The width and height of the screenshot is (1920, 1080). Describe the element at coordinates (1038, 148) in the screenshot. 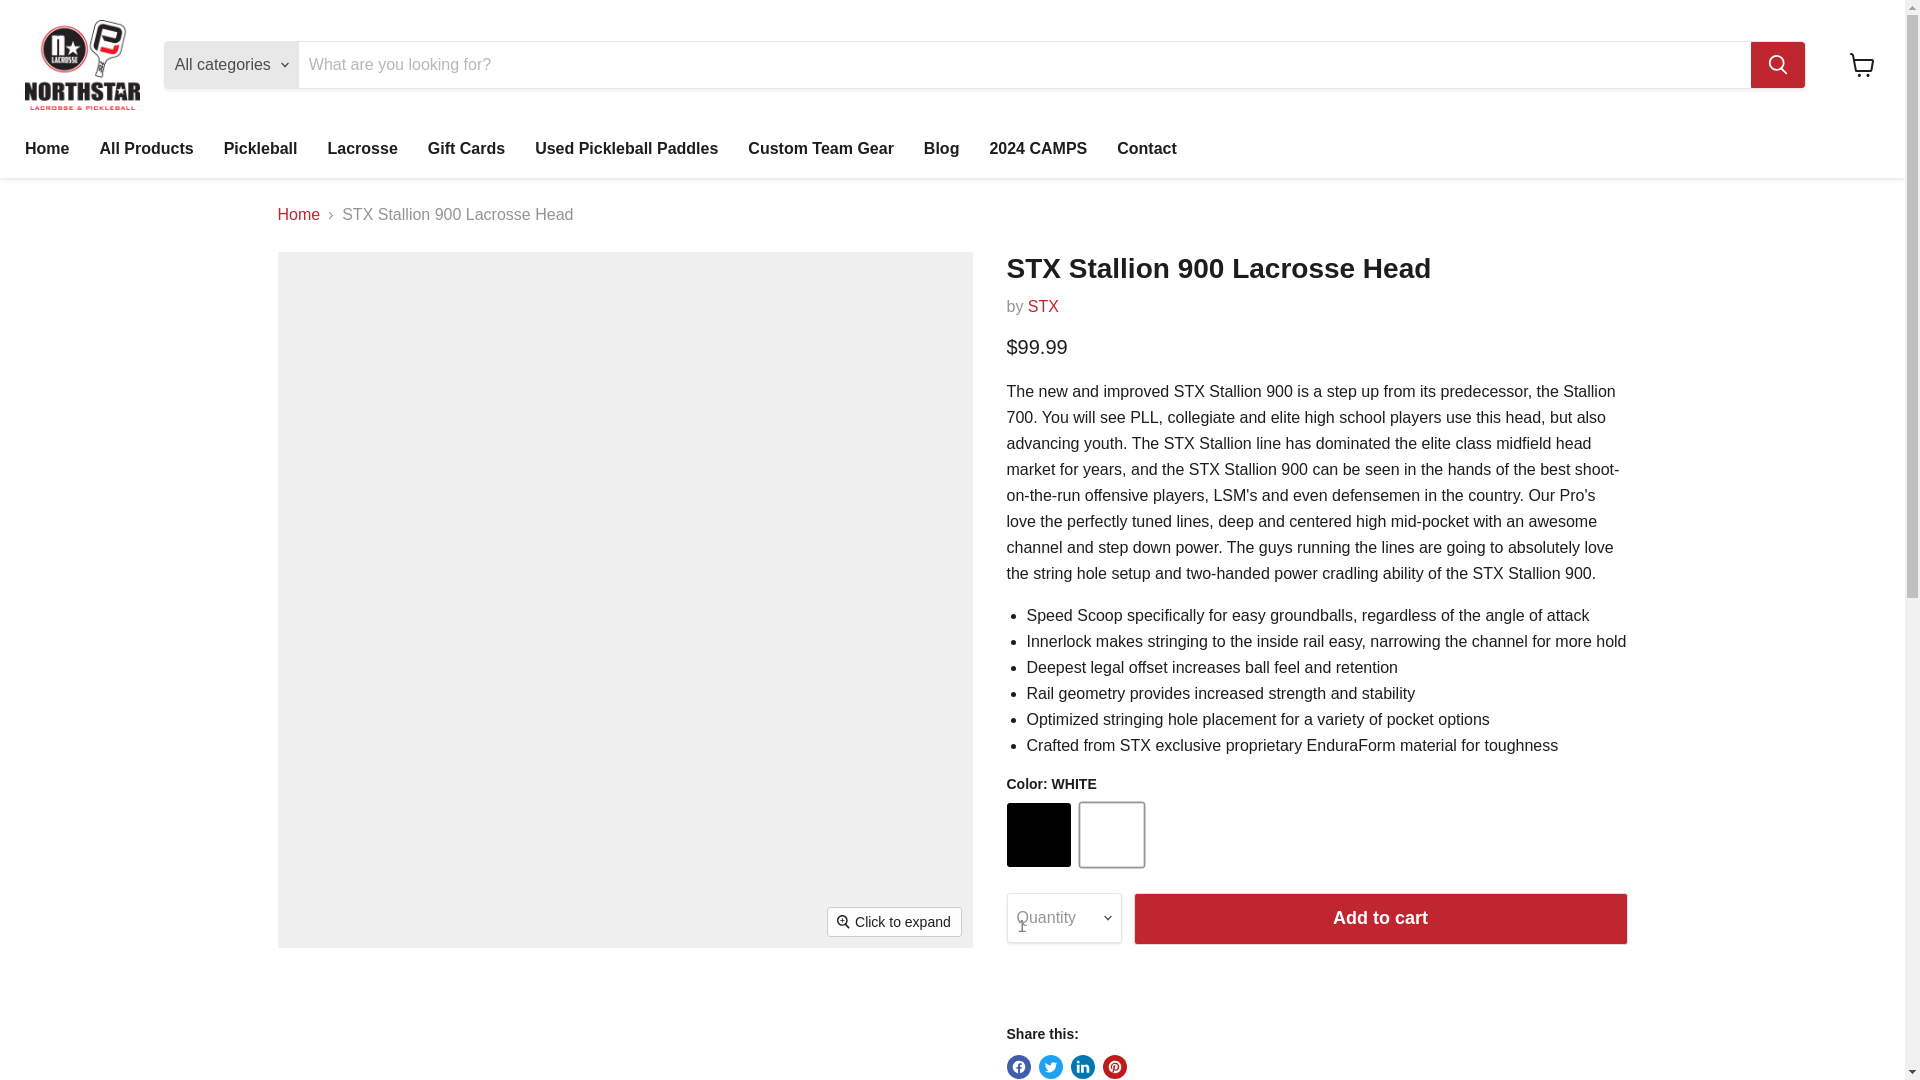

I see `2024 CAMPS` at that location.